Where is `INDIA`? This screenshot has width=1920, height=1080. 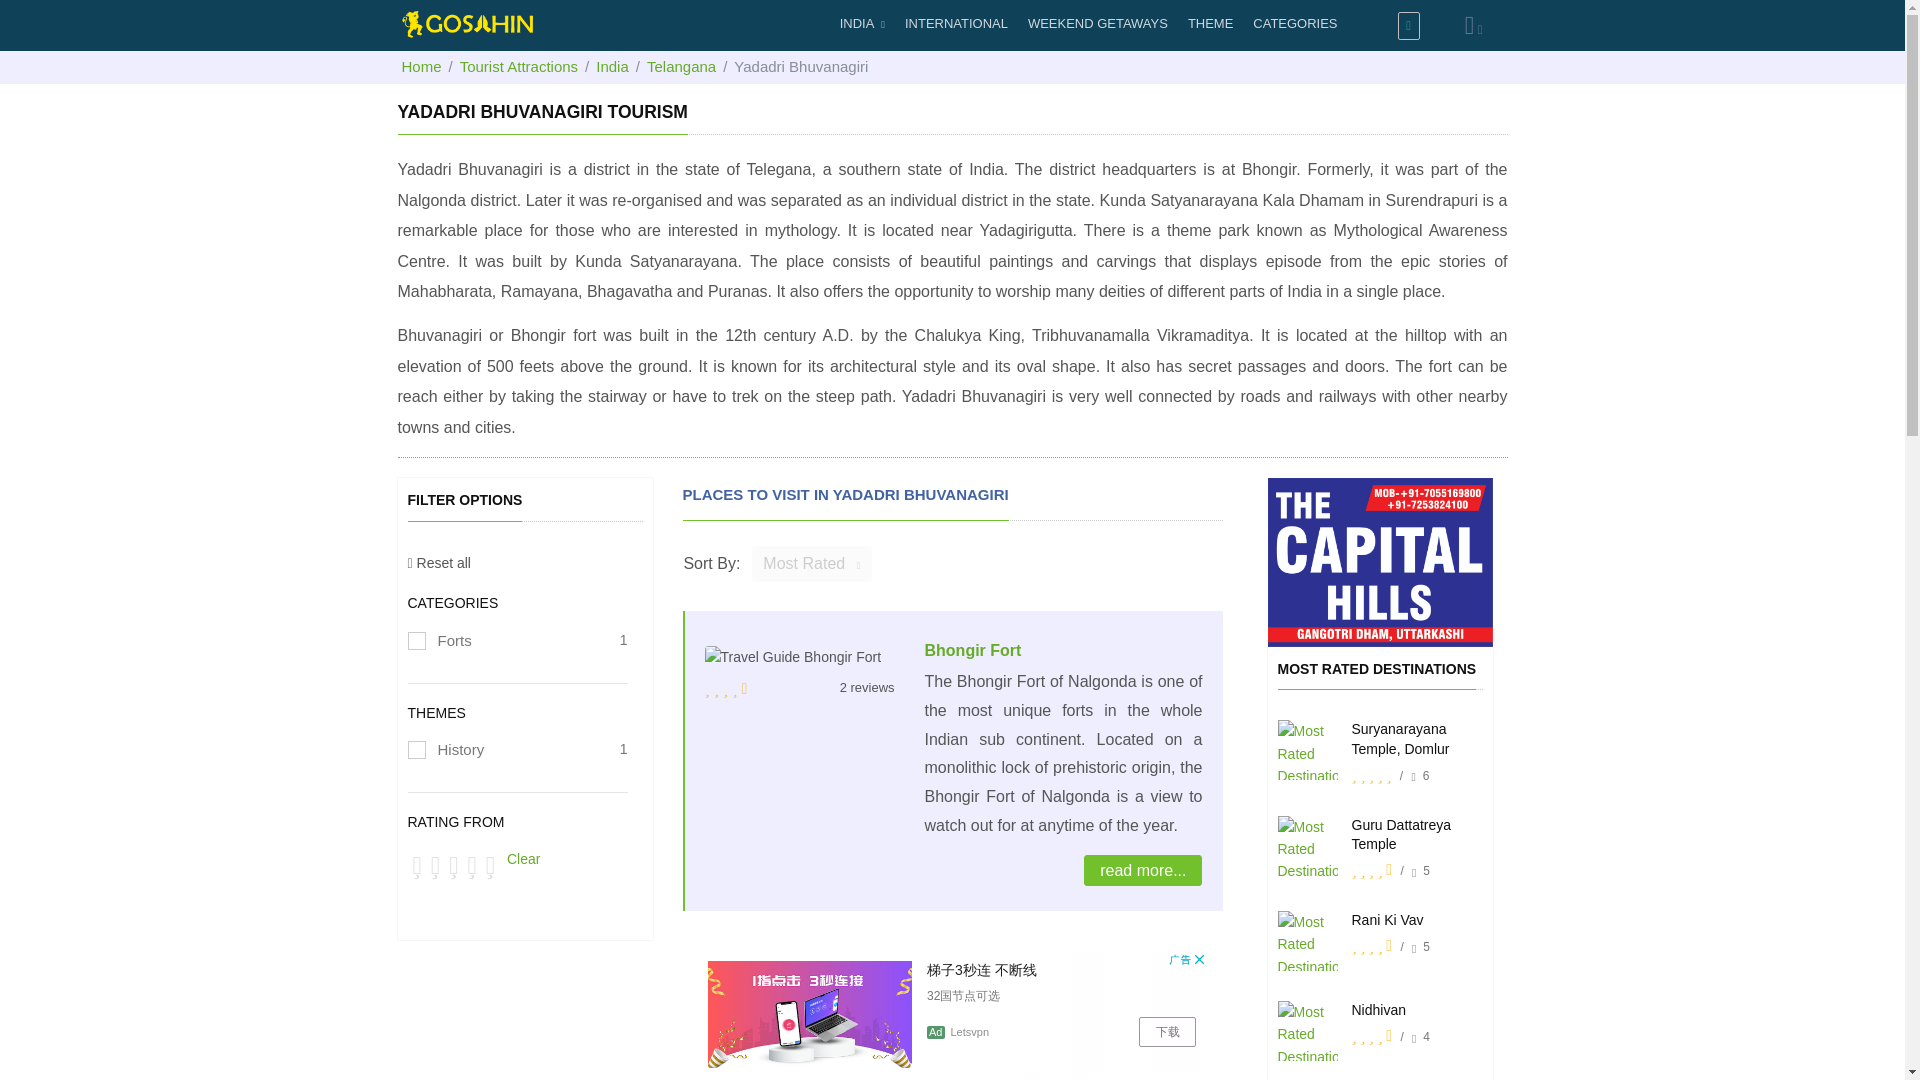
INDIA is located at coordinates (862, 24).